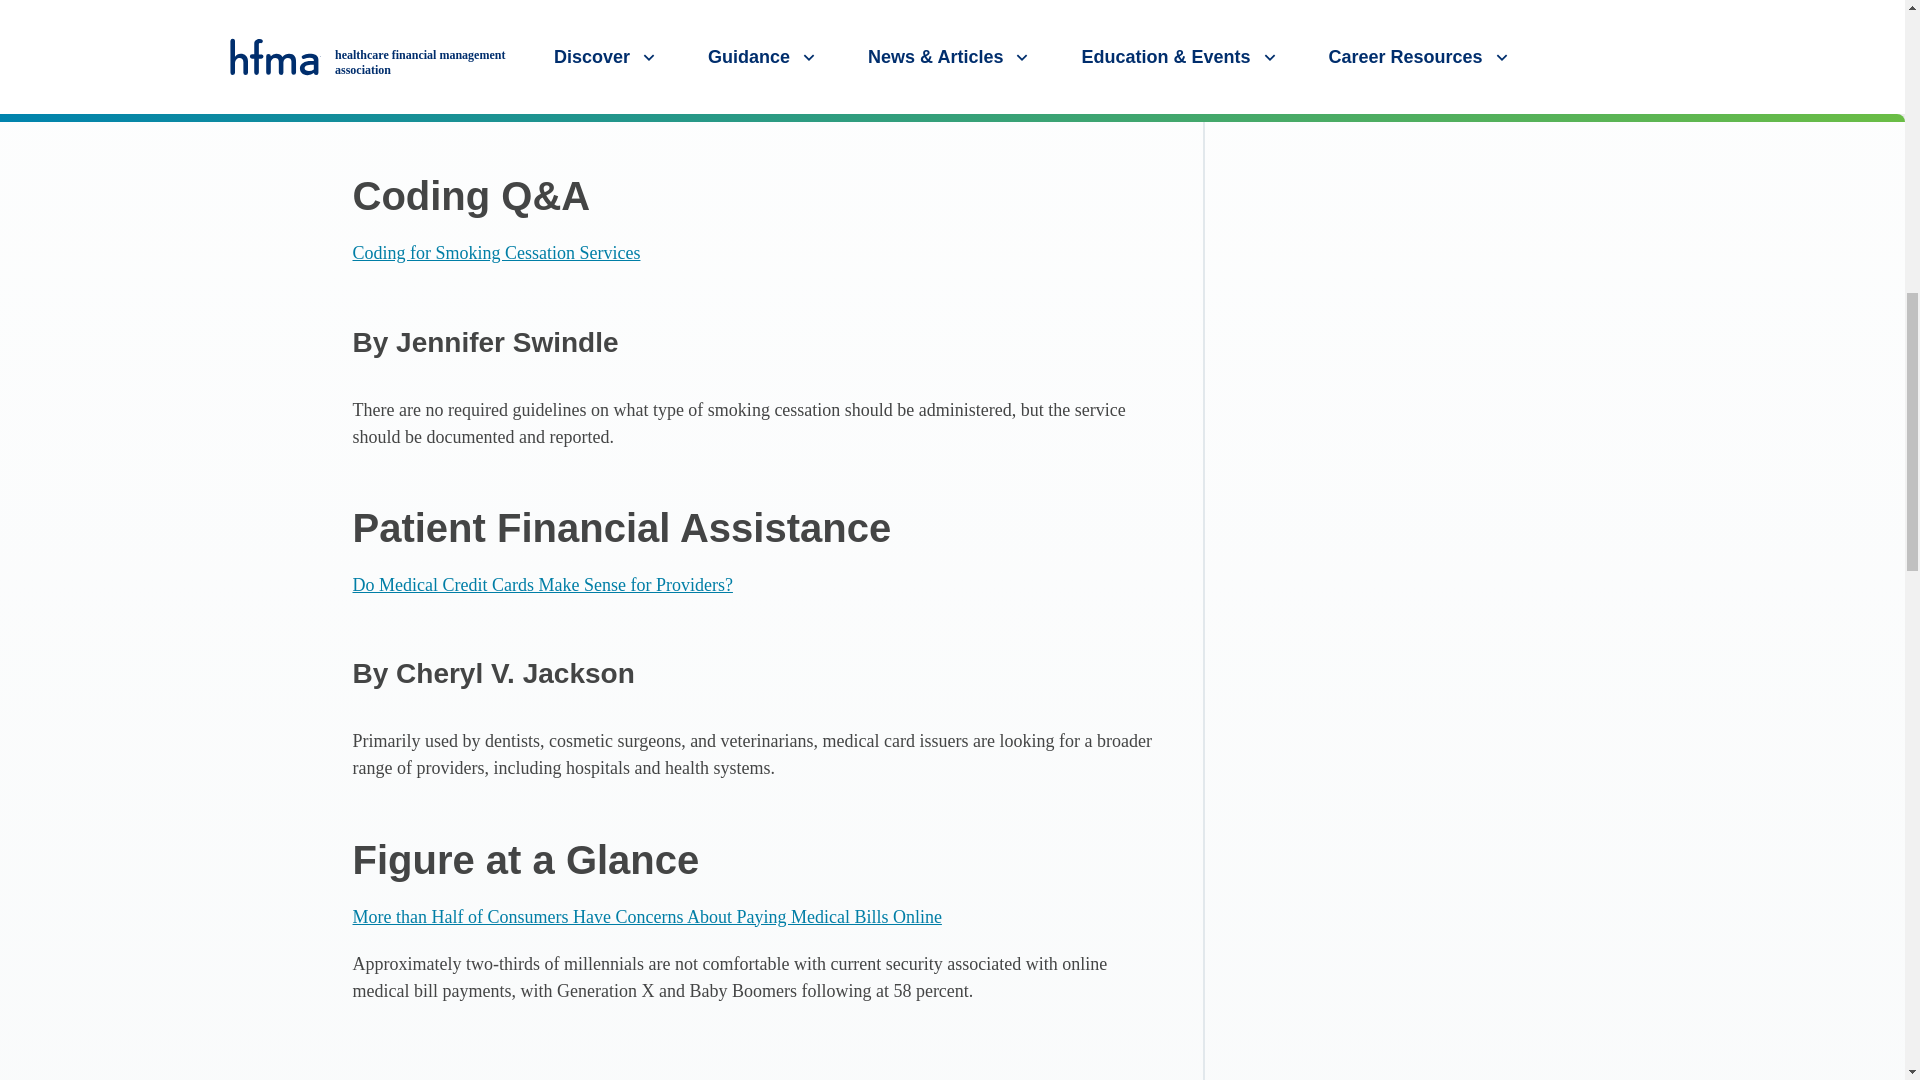 Image resolution: width=1920 pixels, height=1080 pixels. I want to click on Do Medical Credit Cards Make Sense for Providers?, so click(541, 584).